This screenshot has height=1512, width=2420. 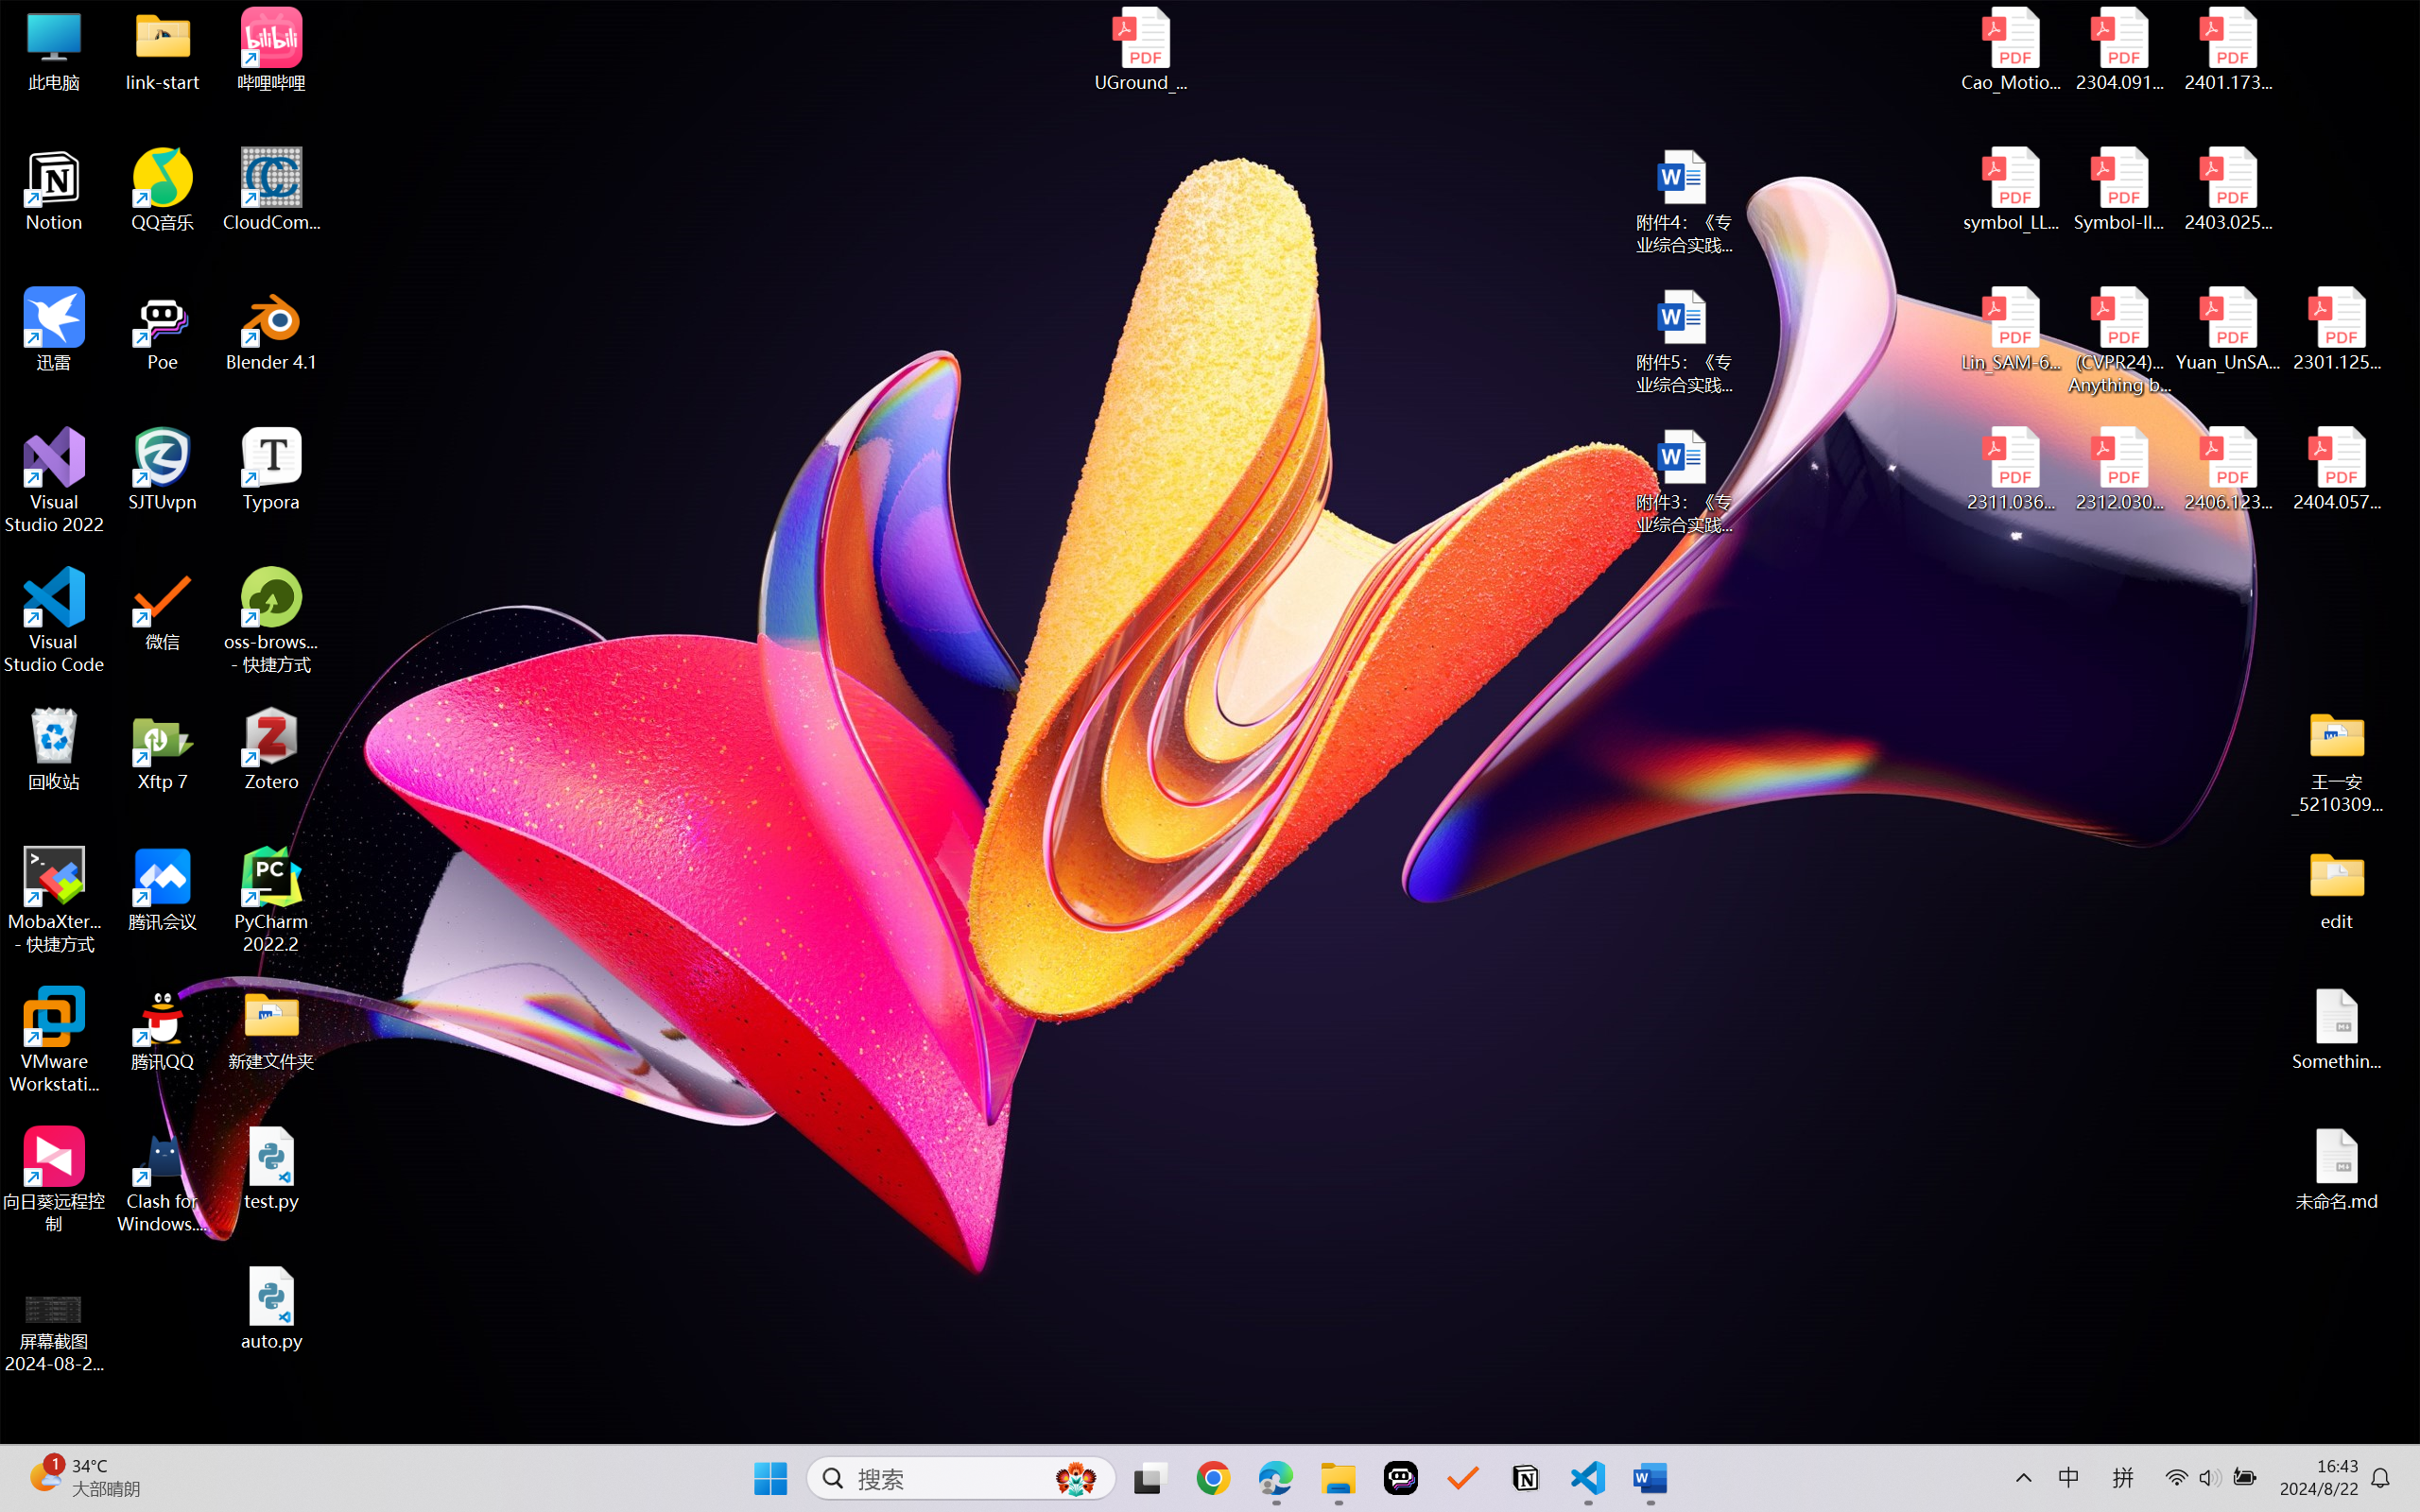 I want to click on 2404.05719v1.pdf, so click(x=2337, y=470).